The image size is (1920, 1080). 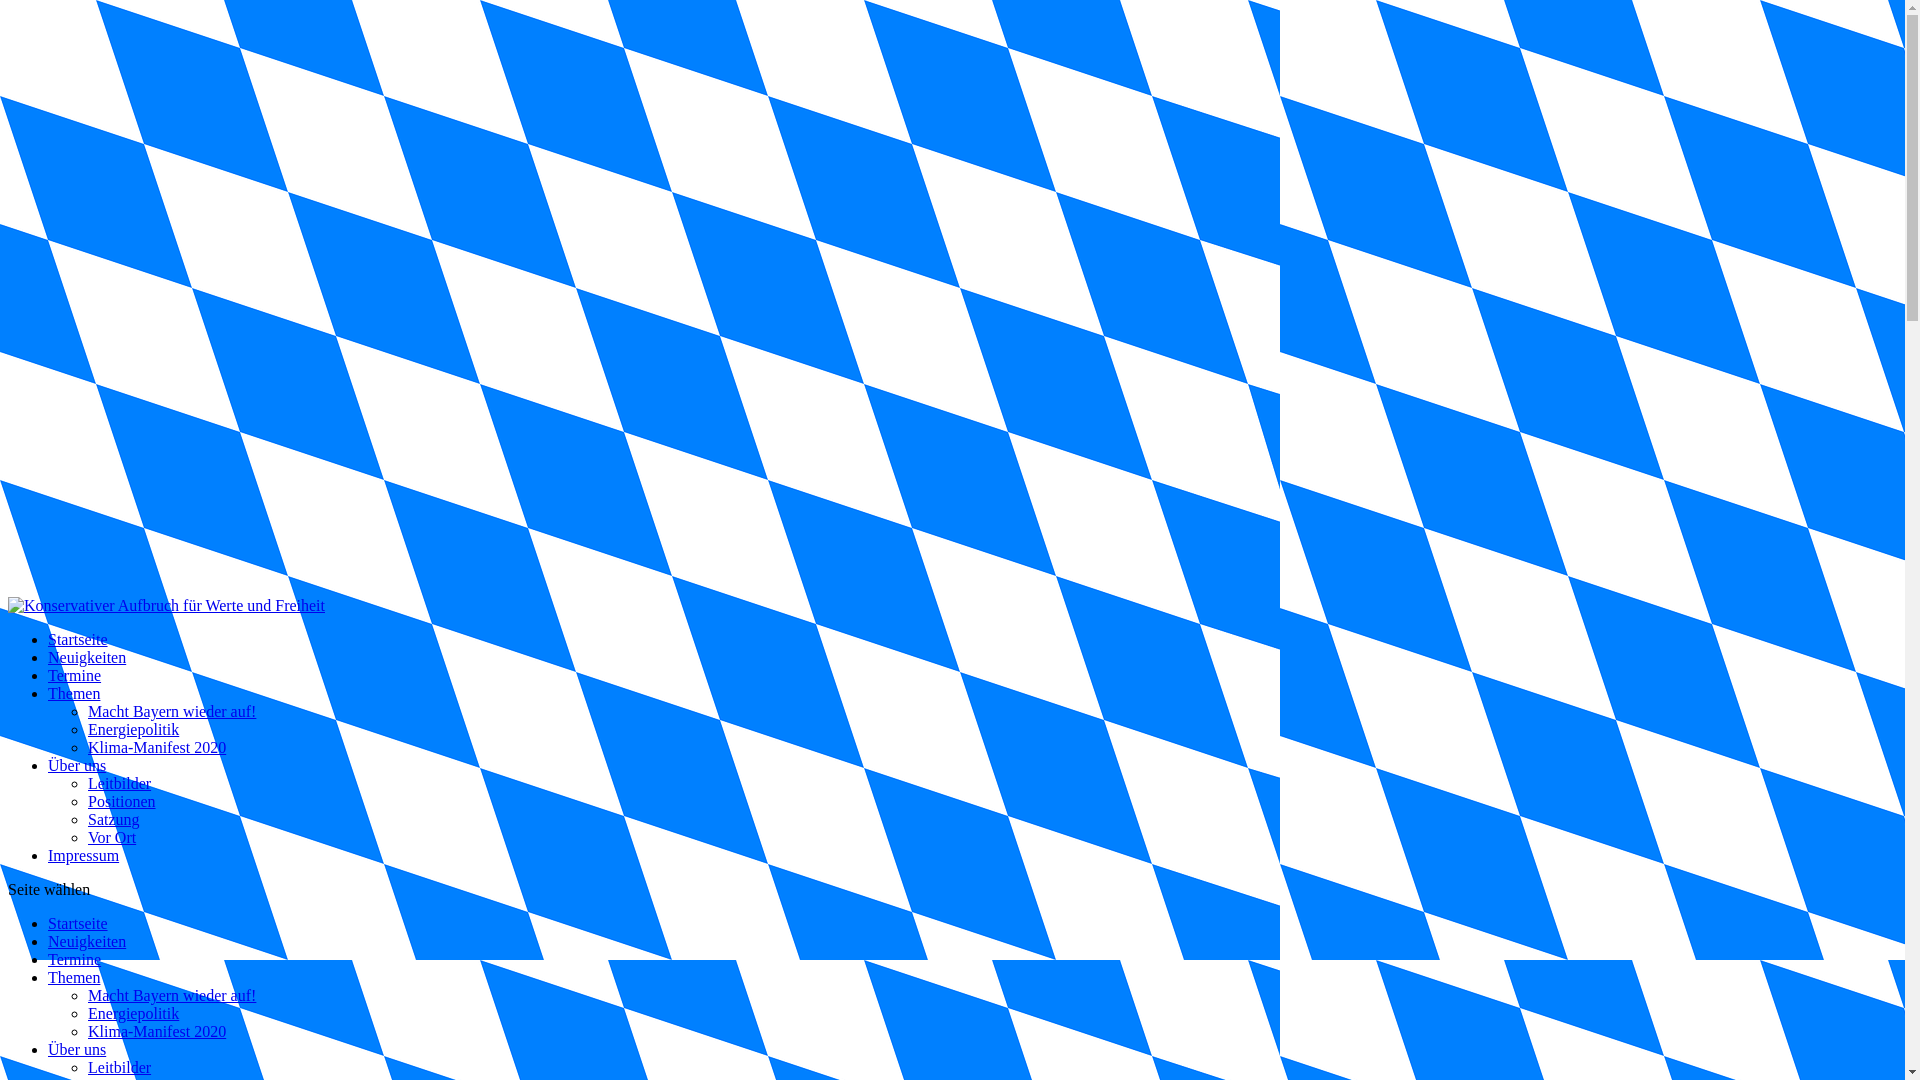 What do you see at coordinates (87, 942) in the screenshot?
I see `Neuigkeiten` at bounding box center [87, 942].